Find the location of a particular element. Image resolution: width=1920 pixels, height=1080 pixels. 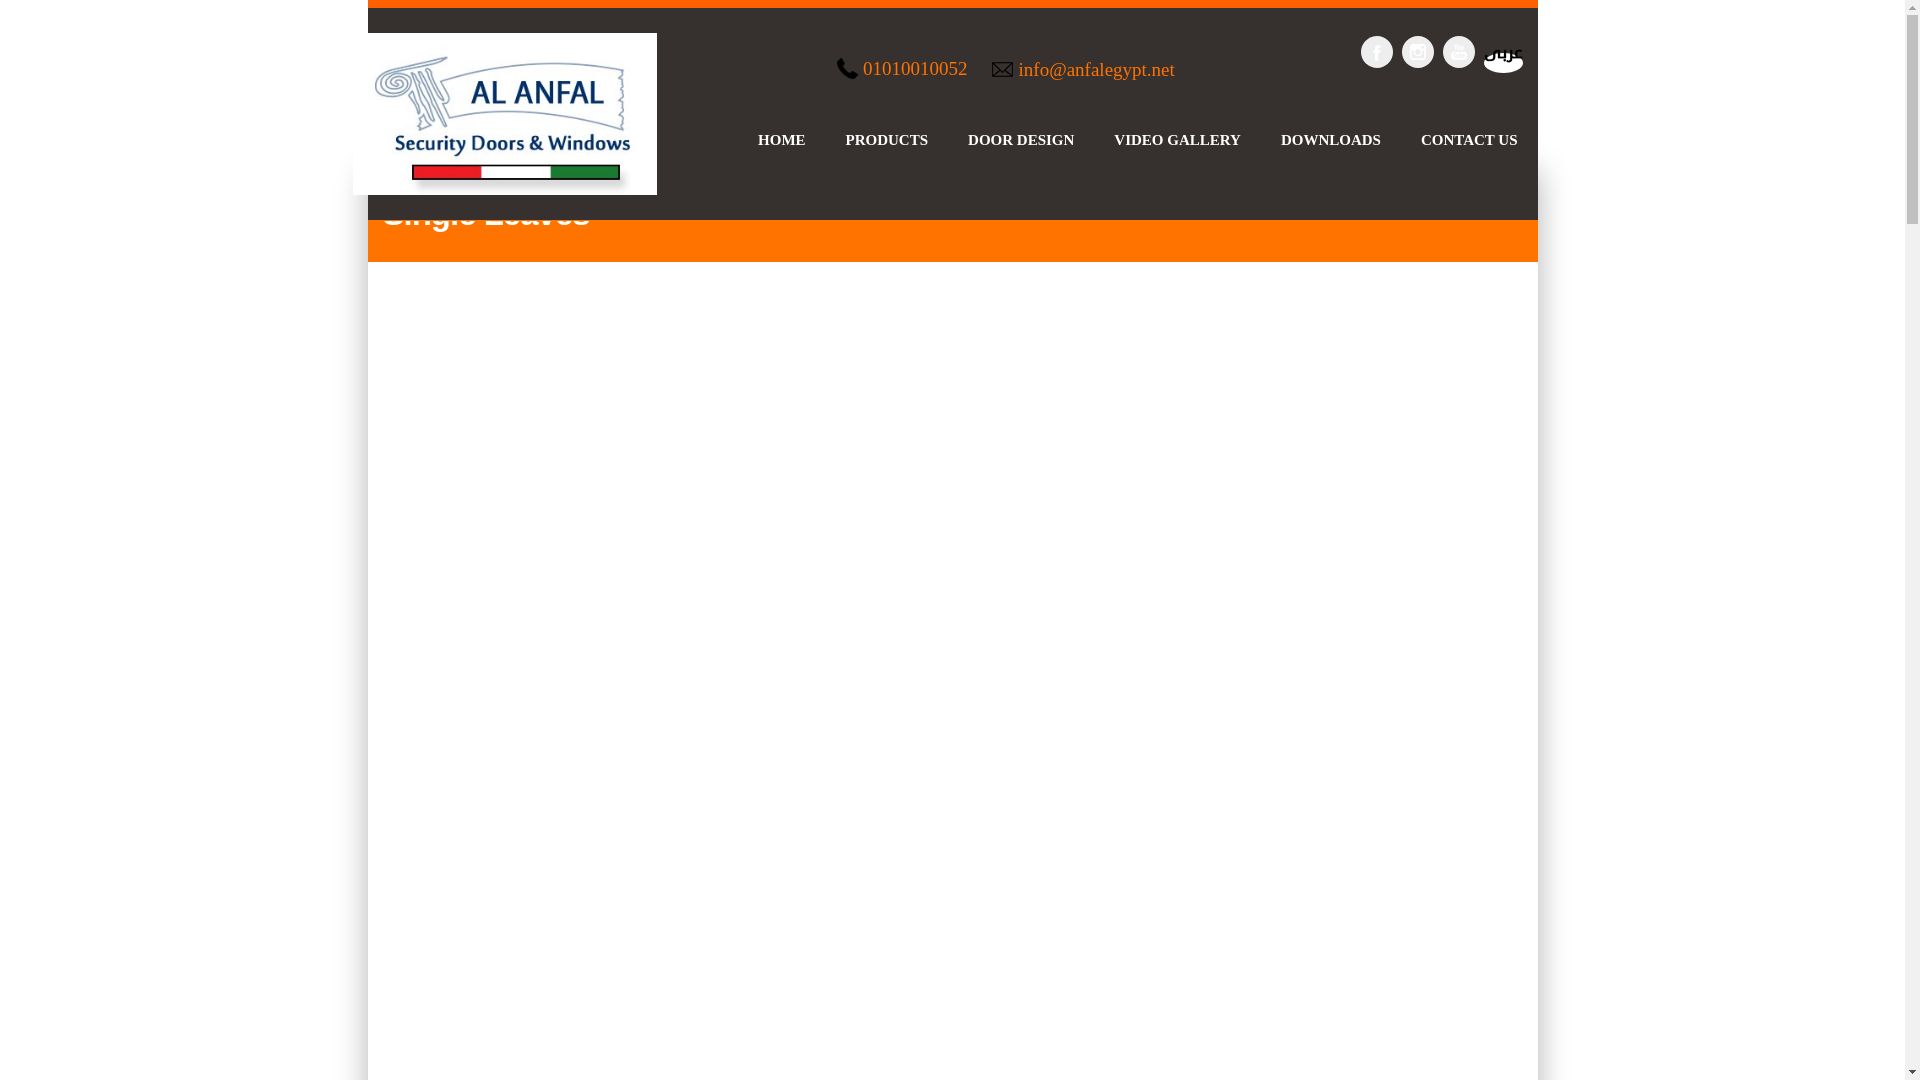

VIDEO GALLERY is located at coordinates (1176, 139).